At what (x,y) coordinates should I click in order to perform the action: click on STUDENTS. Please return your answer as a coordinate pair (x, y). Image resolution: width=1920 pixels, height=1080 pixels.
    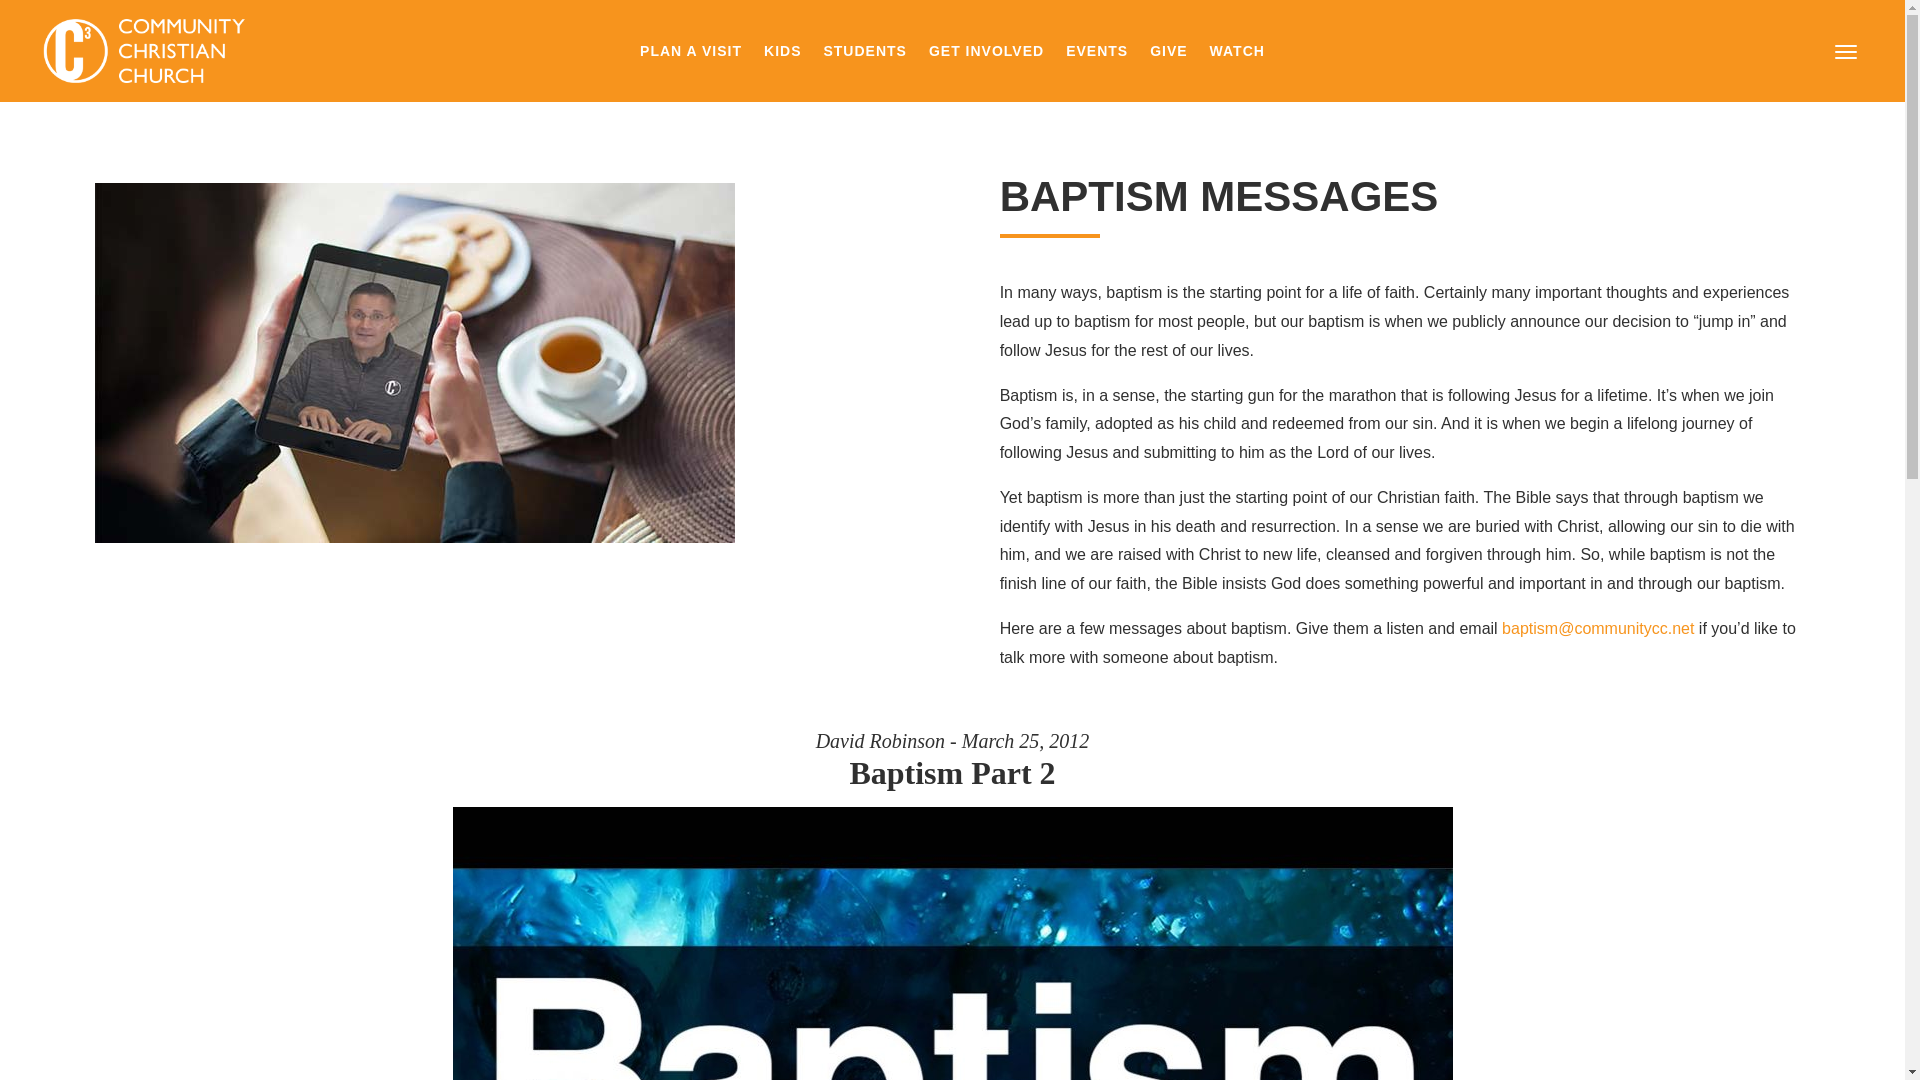
    Looking at the image, I should click on (864, 54).